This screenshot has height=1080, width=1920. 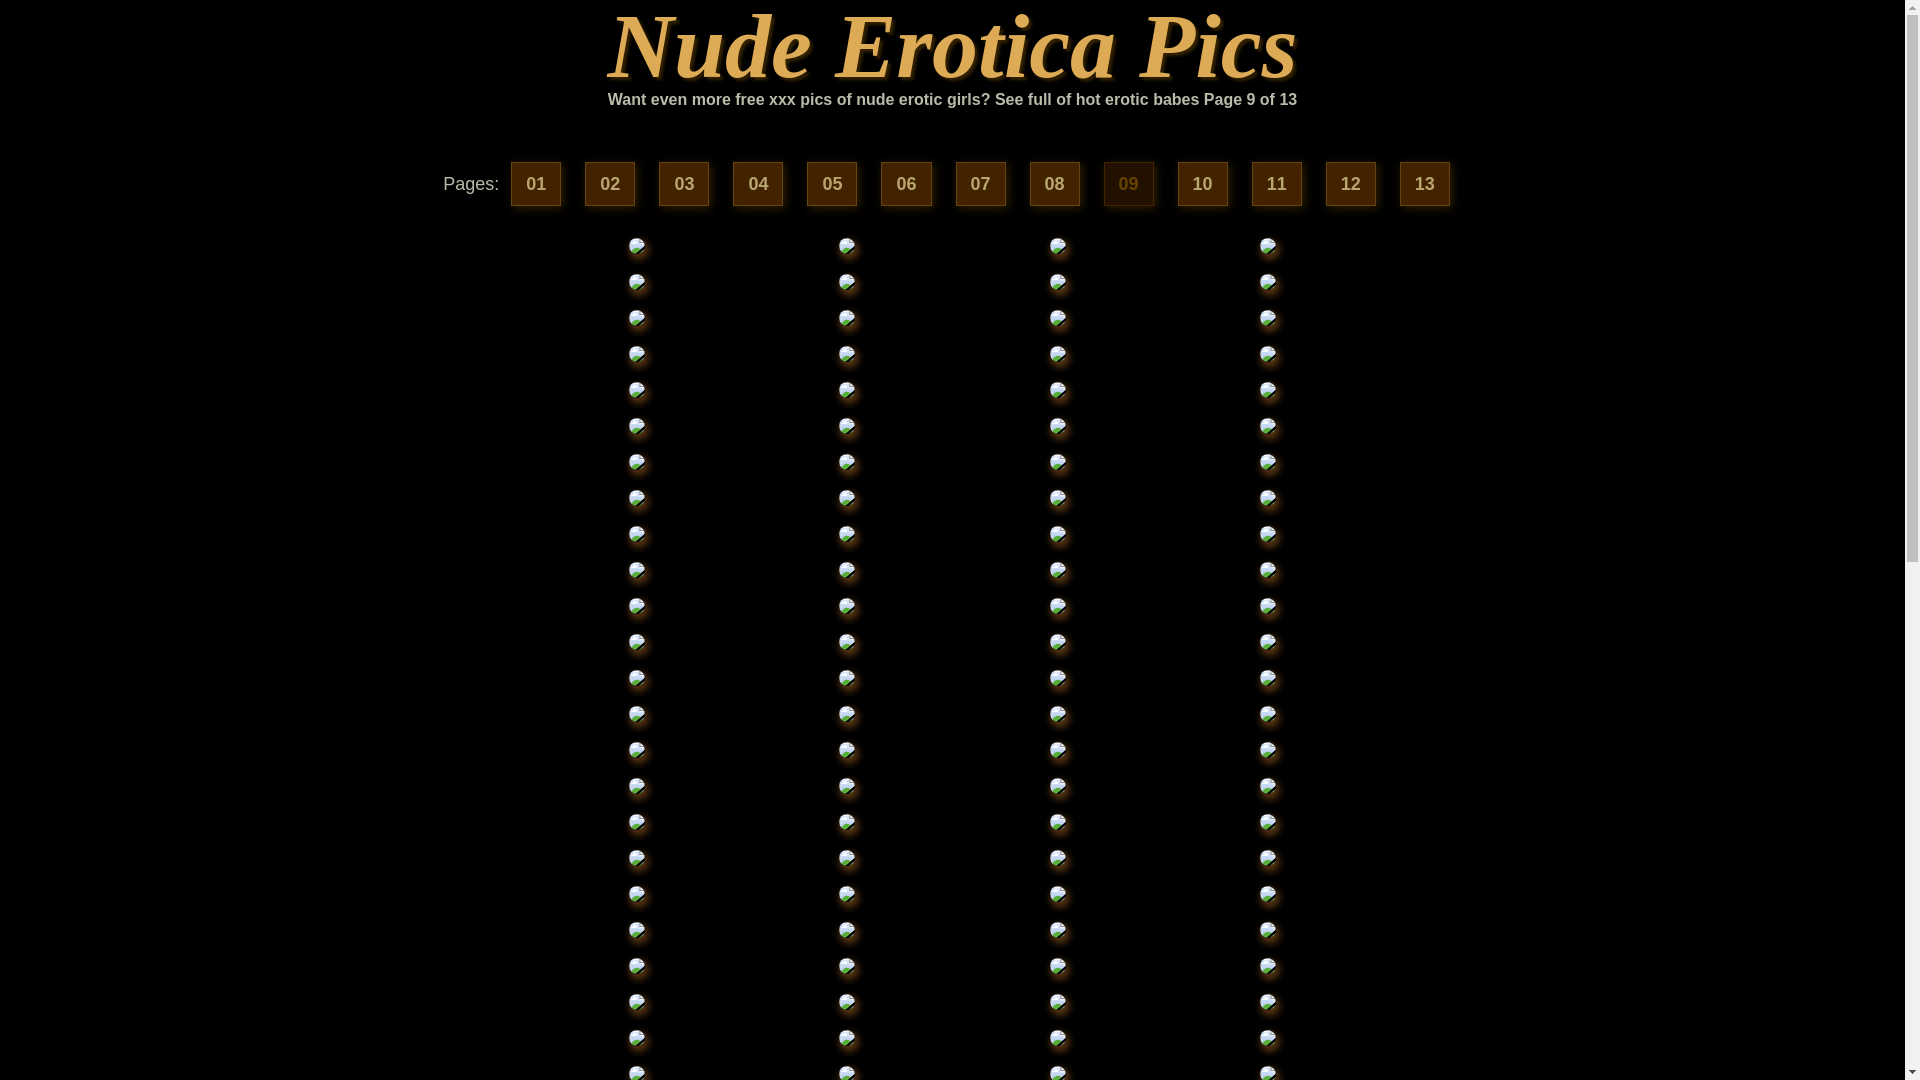 I want to click on 03, so click(x=683, y=184).